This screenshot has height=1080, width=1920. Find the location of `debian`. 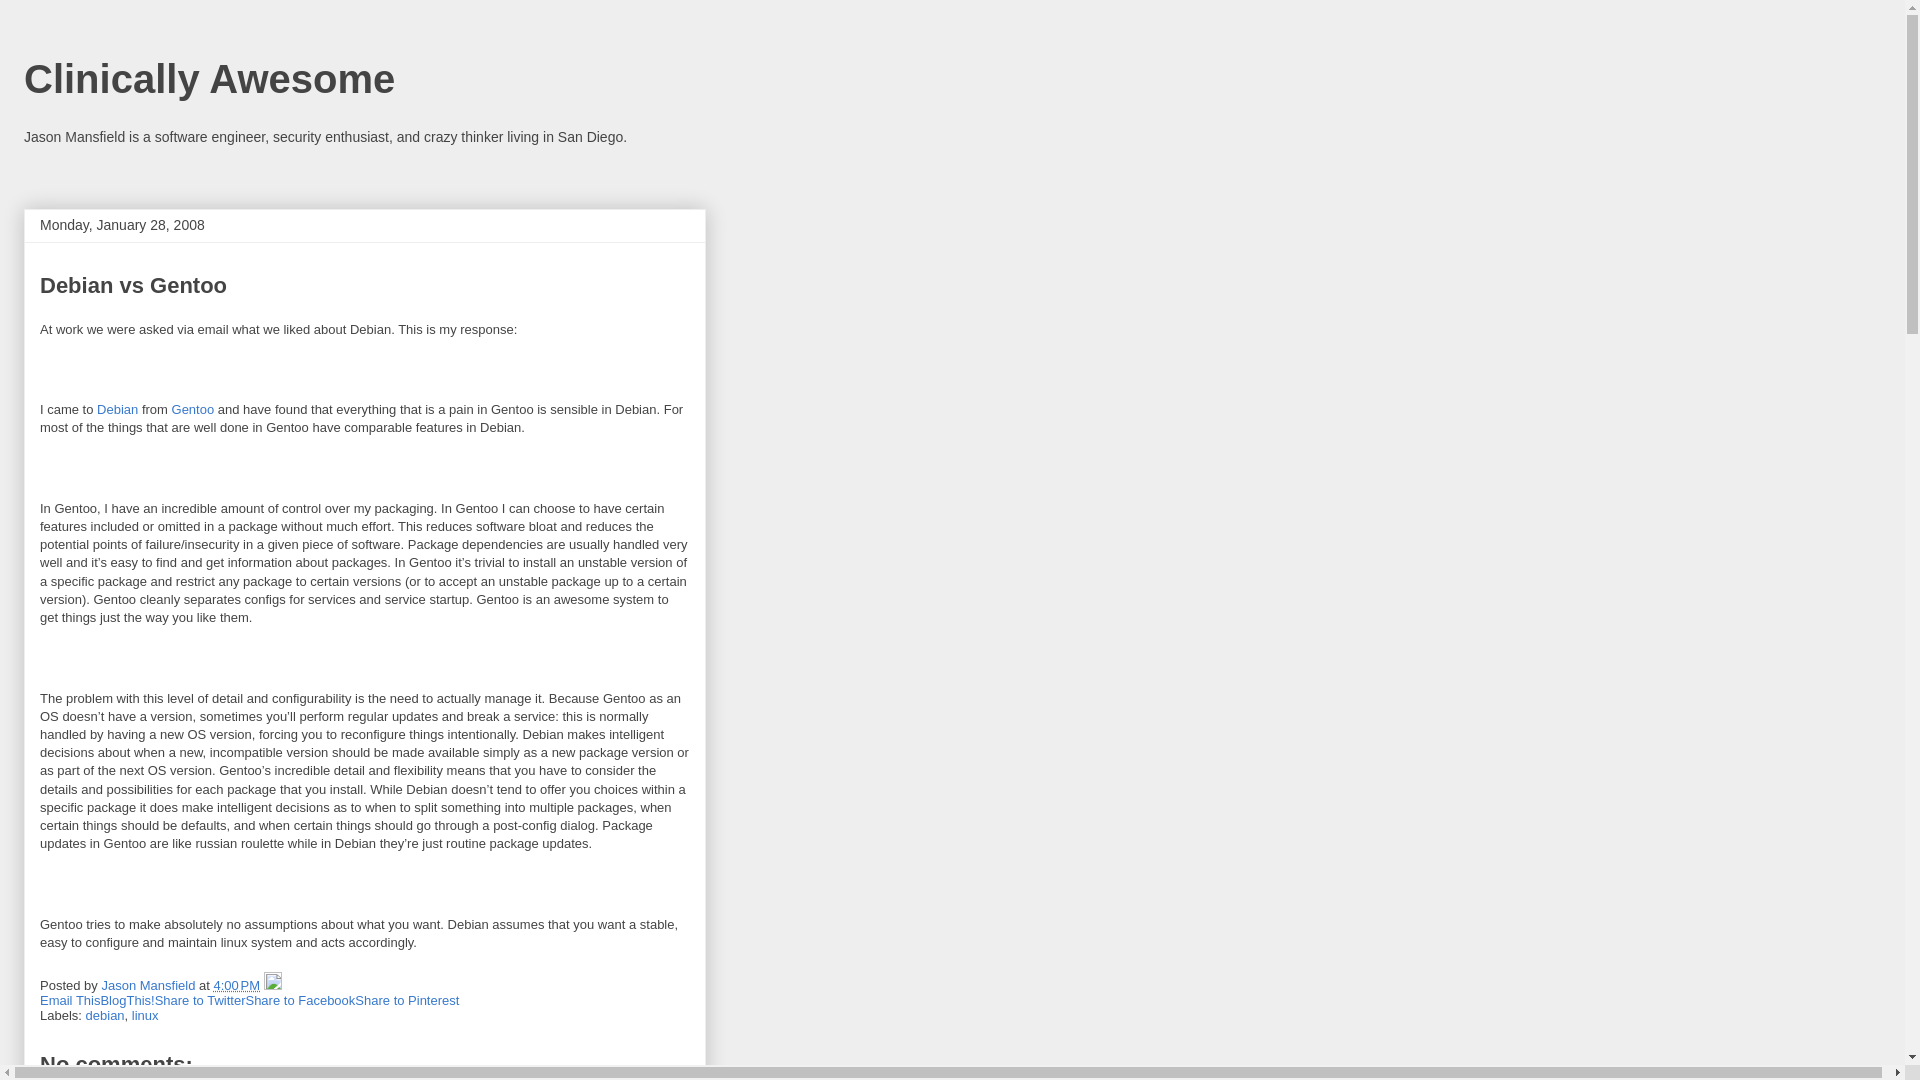

debian is located at coordinates (105, 1014).